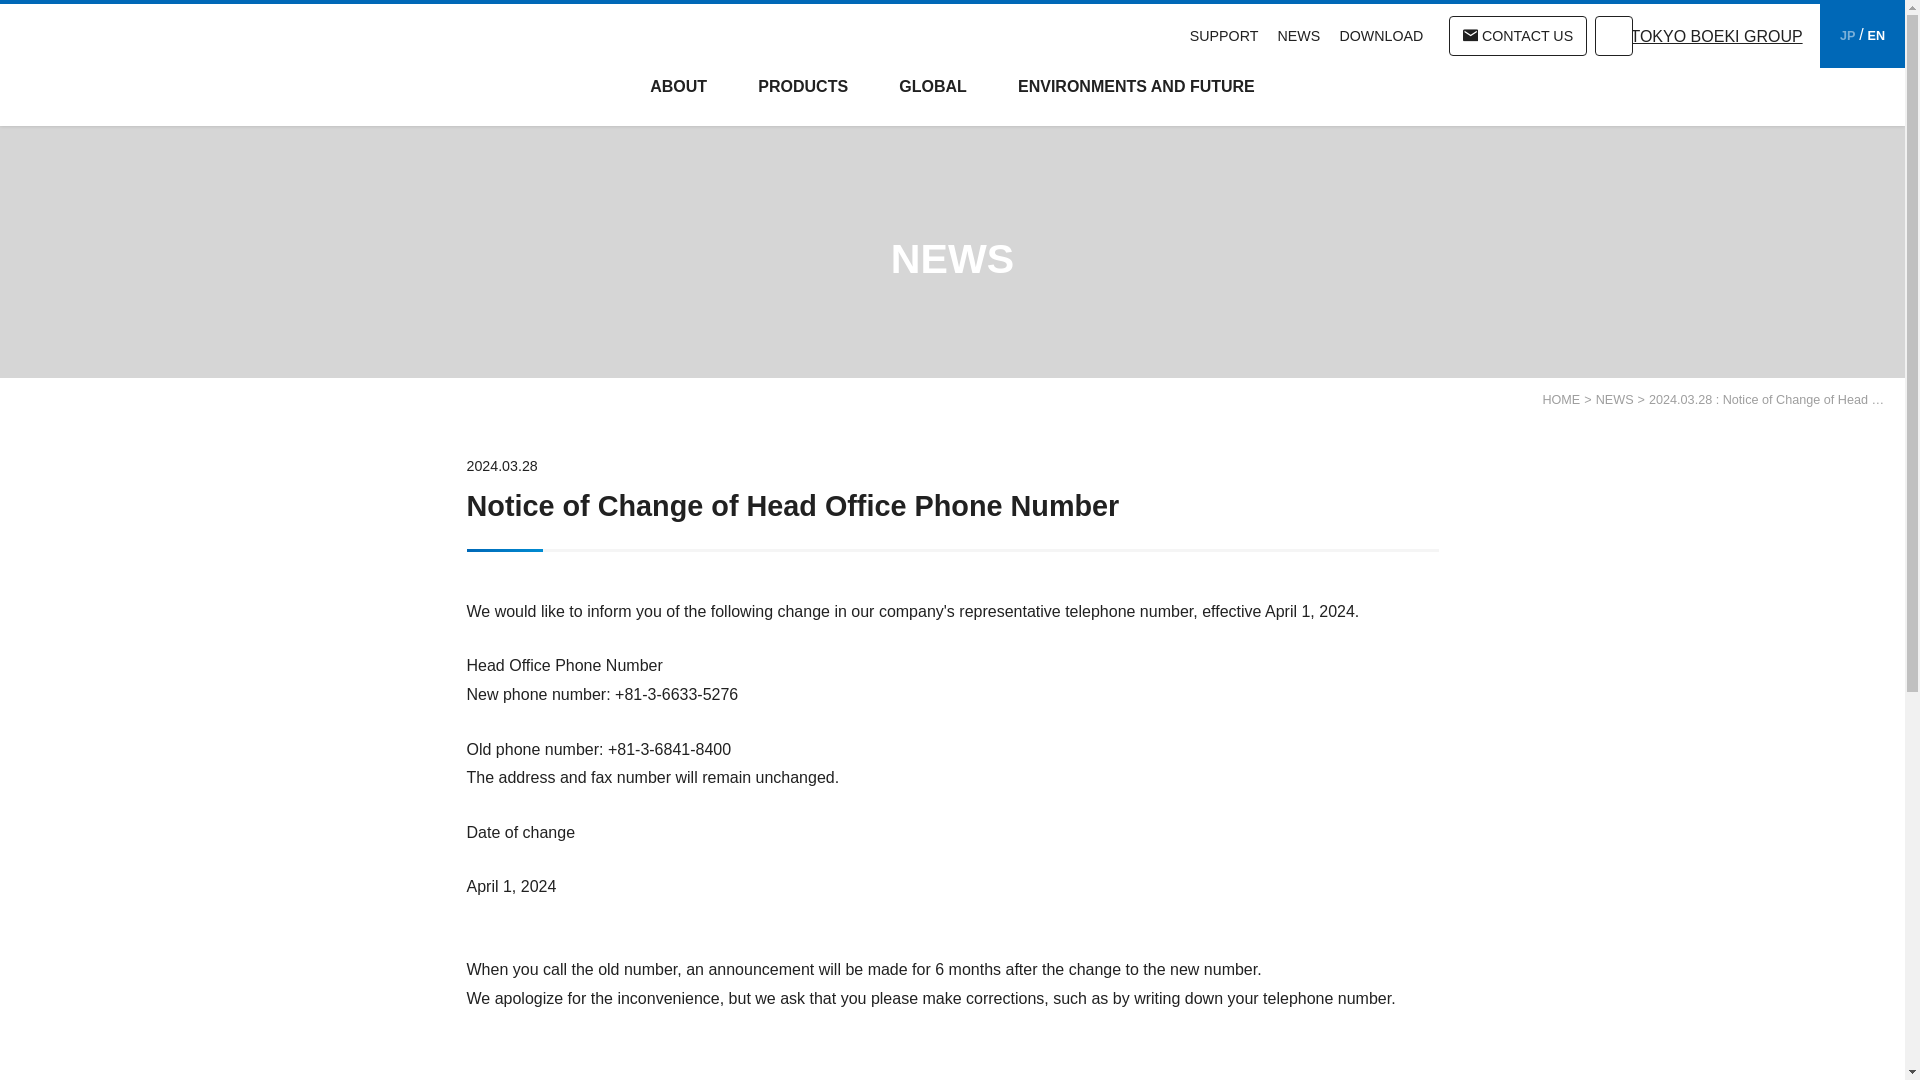  I want to click on ABOUT, so click(679, 97).